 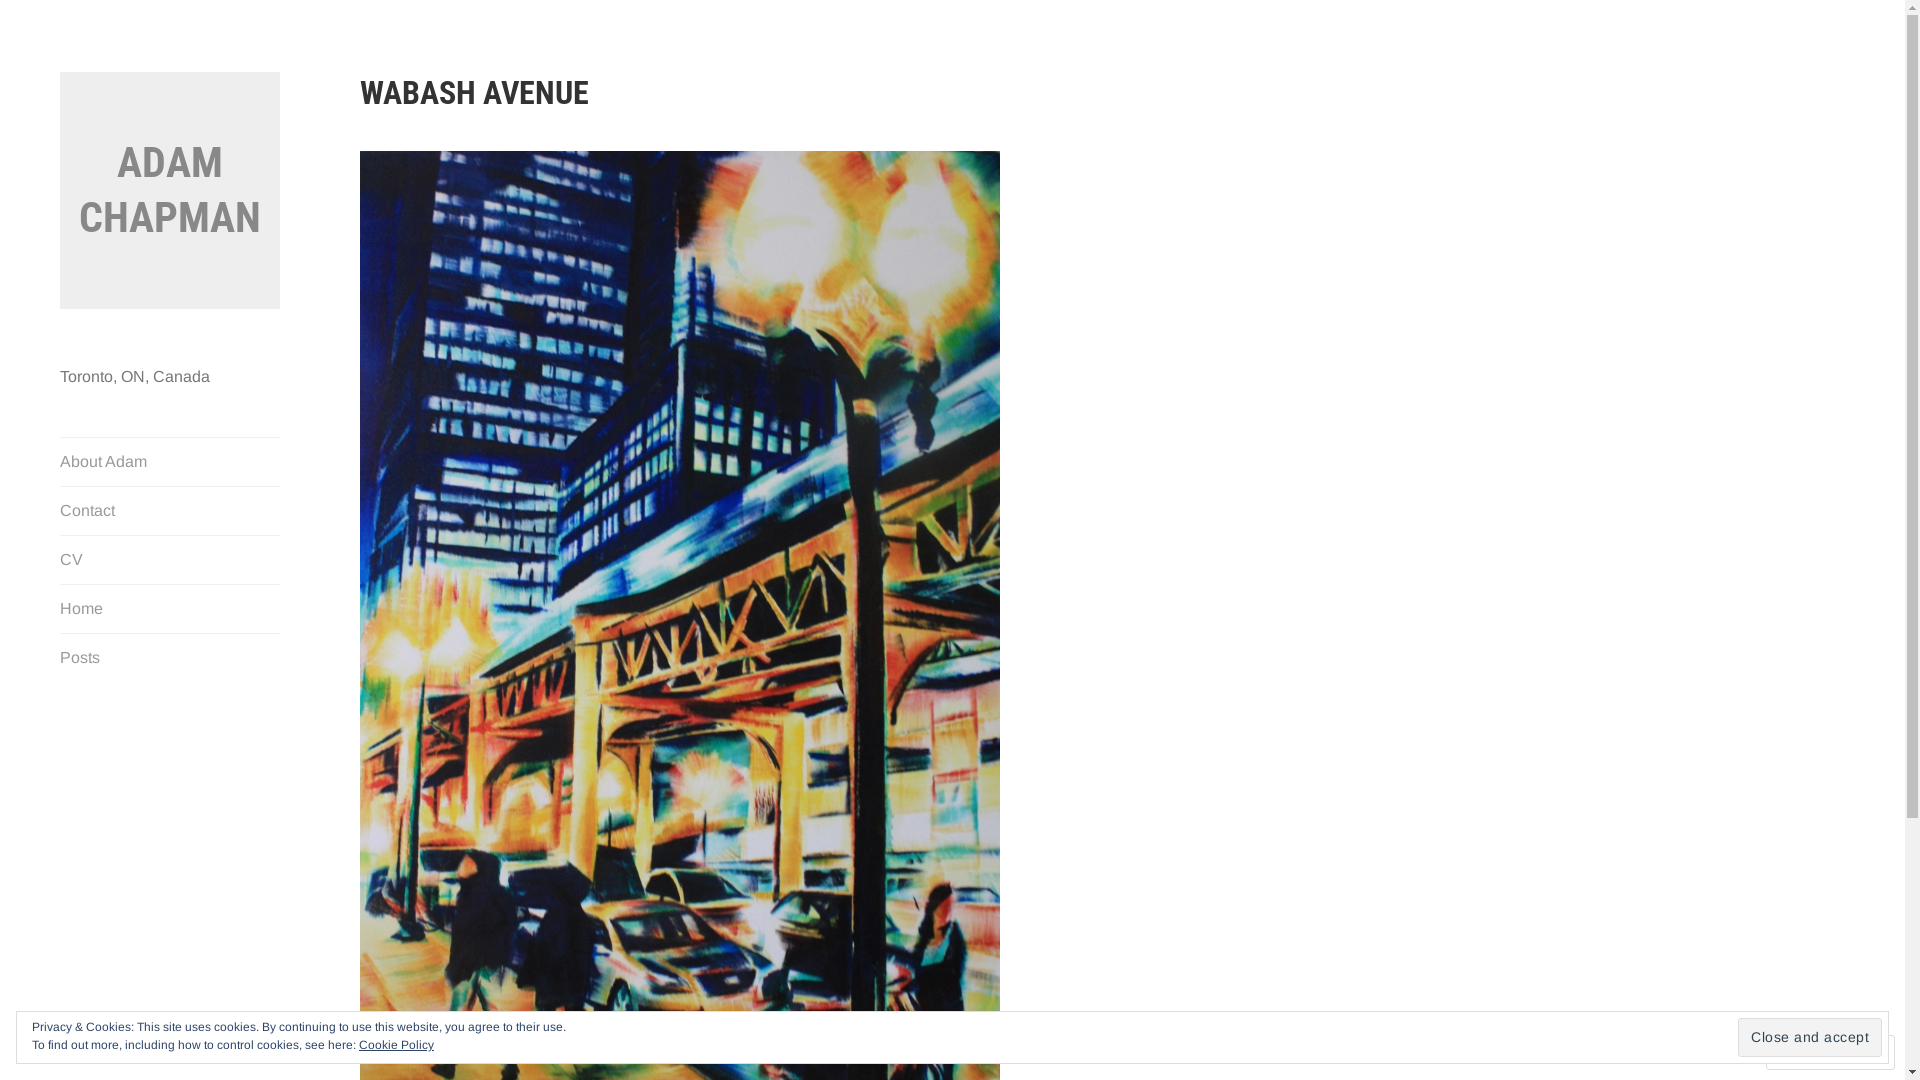 What do you see at coordinates (1812, 1052) in the screenshot?
I see `Follow` at bounding box center [1812, 1052].